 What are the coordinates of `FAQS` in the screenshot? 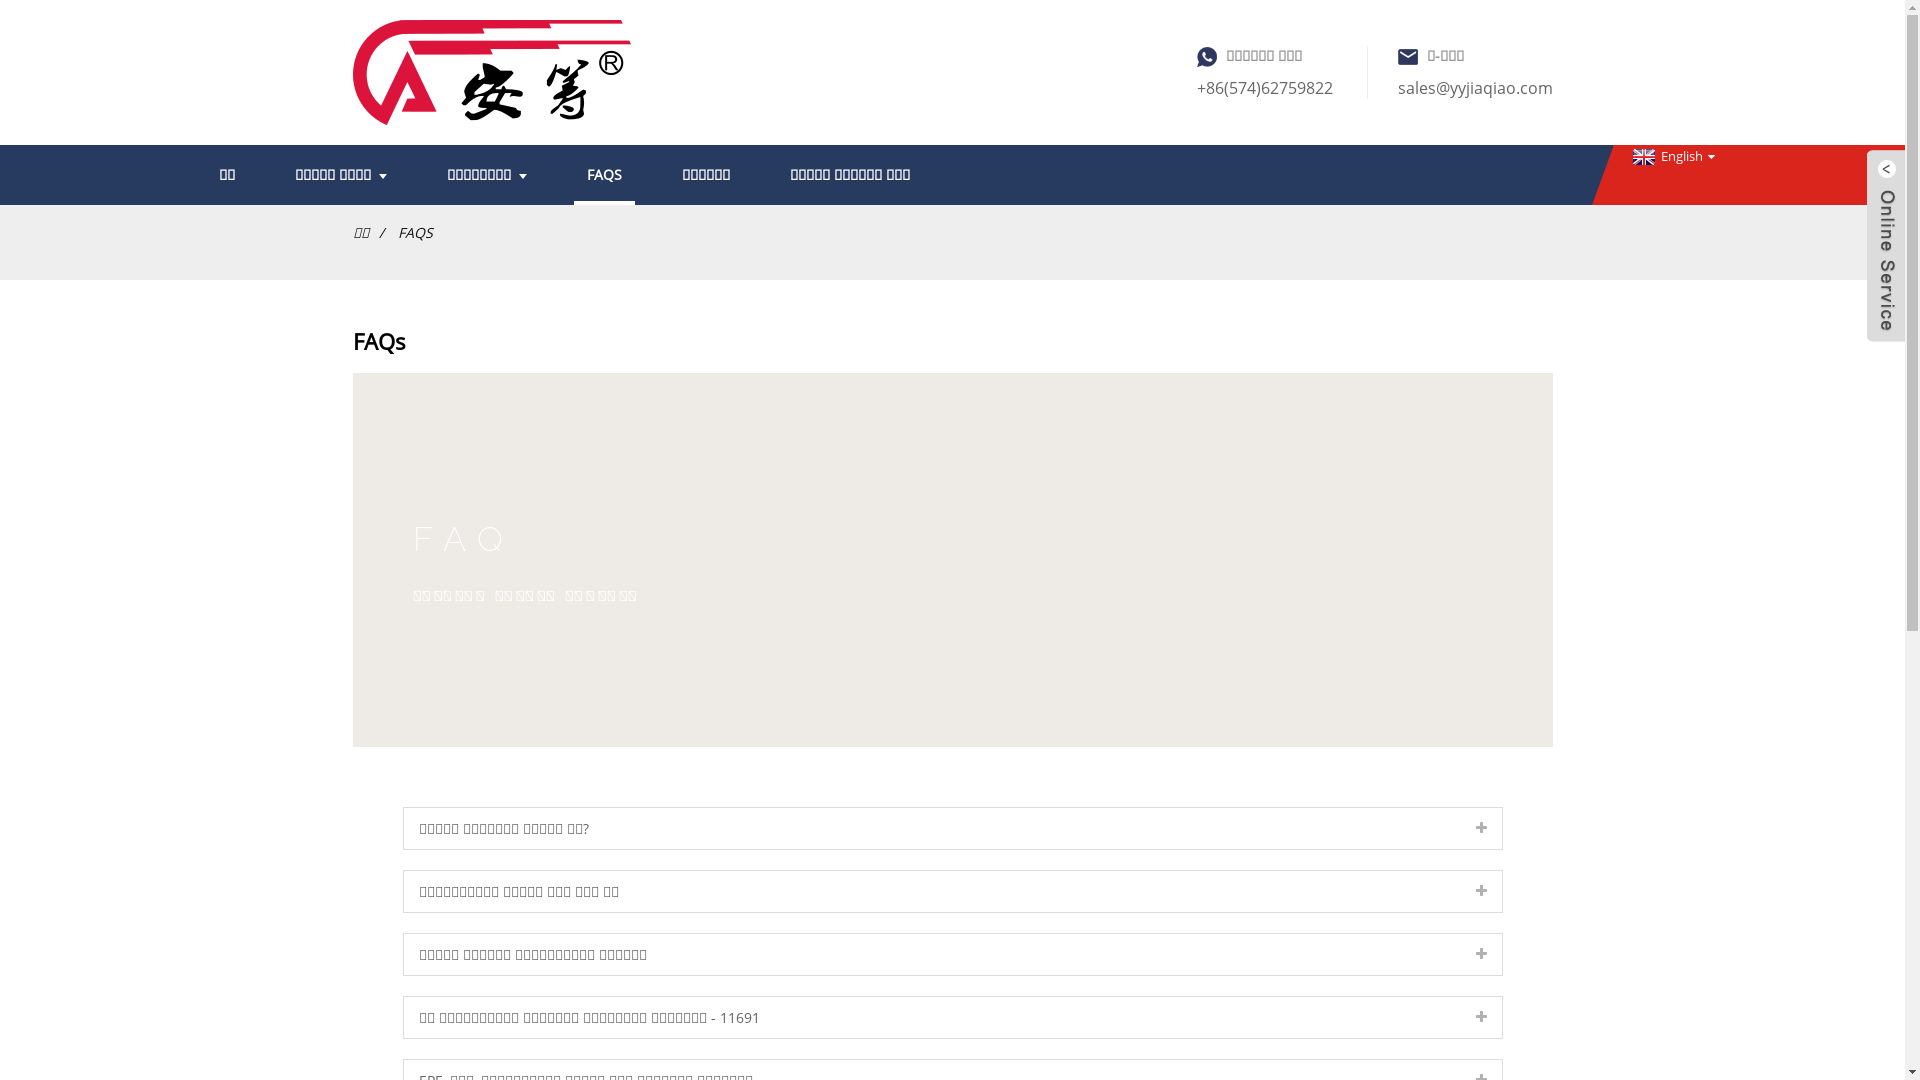 It's located at (604, 175).